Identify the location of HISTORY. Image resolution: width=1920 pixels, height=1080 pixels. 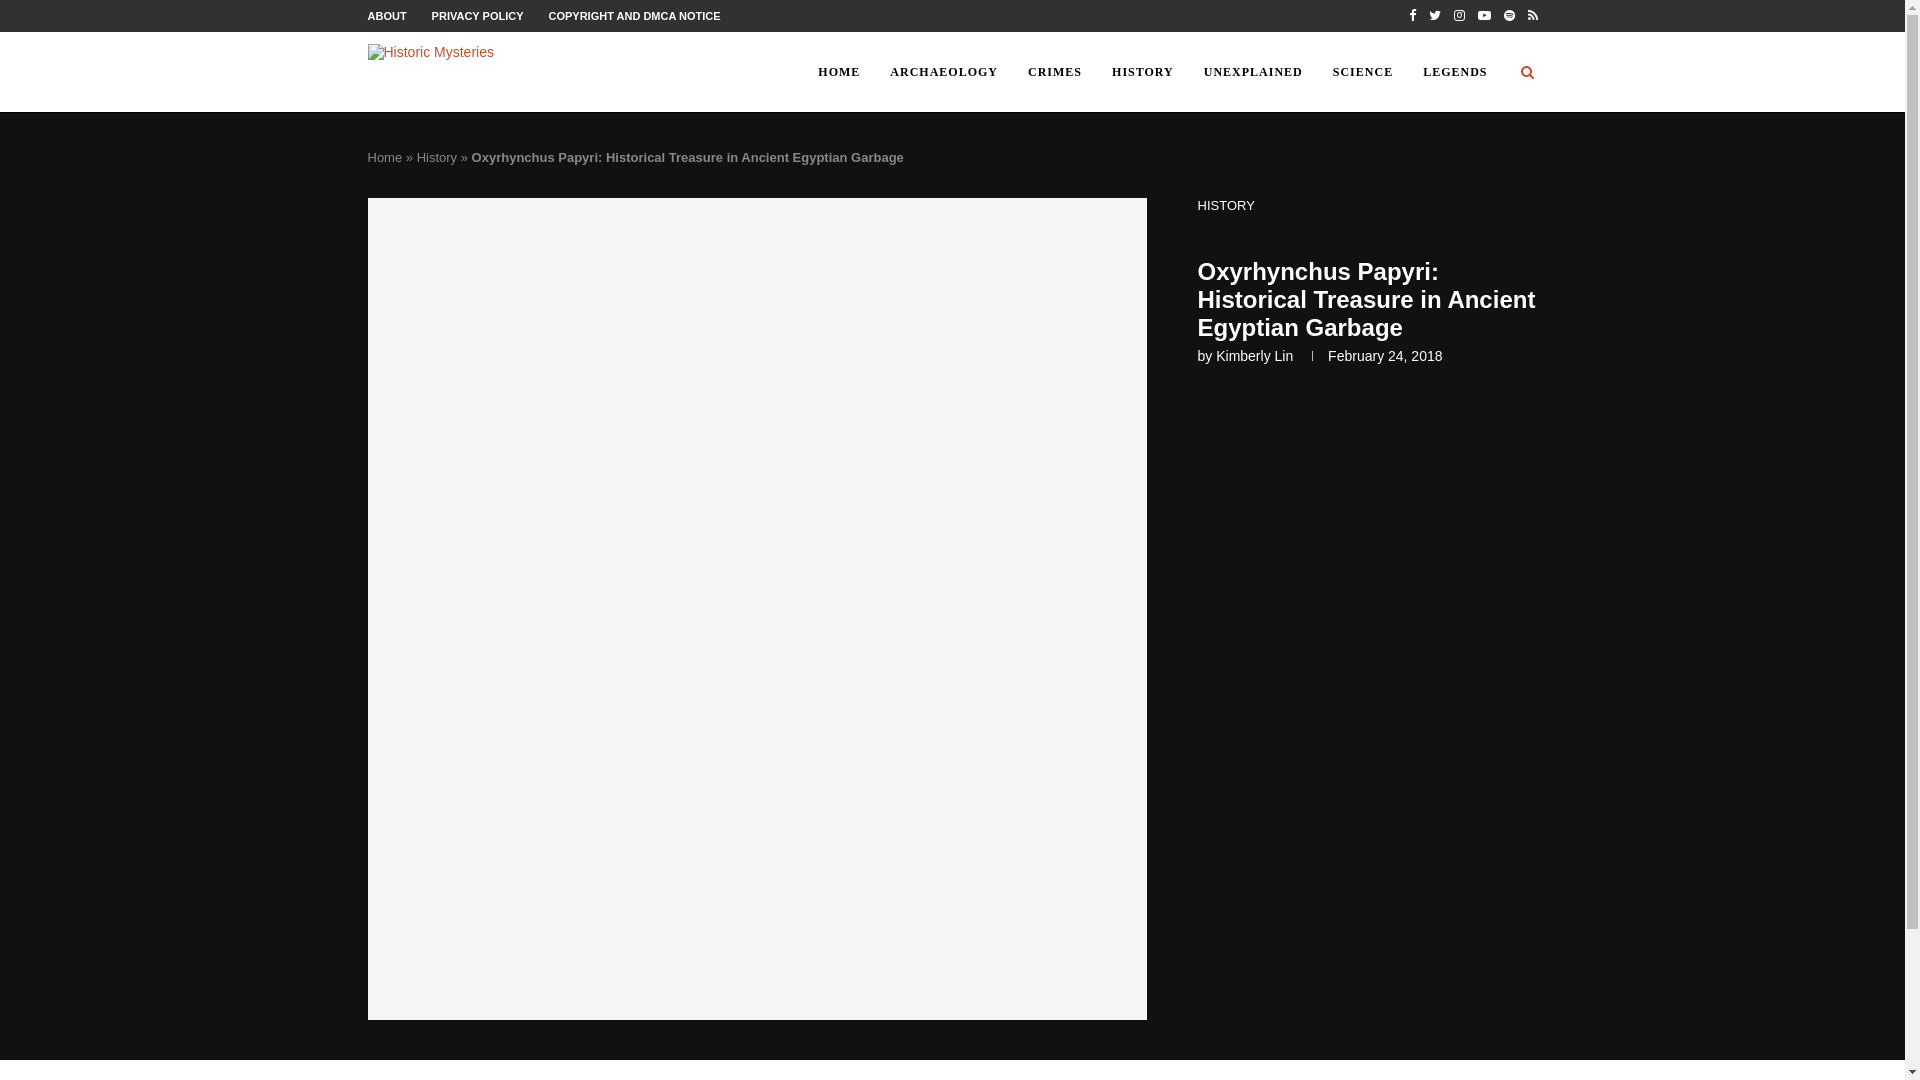
(1142, 72).